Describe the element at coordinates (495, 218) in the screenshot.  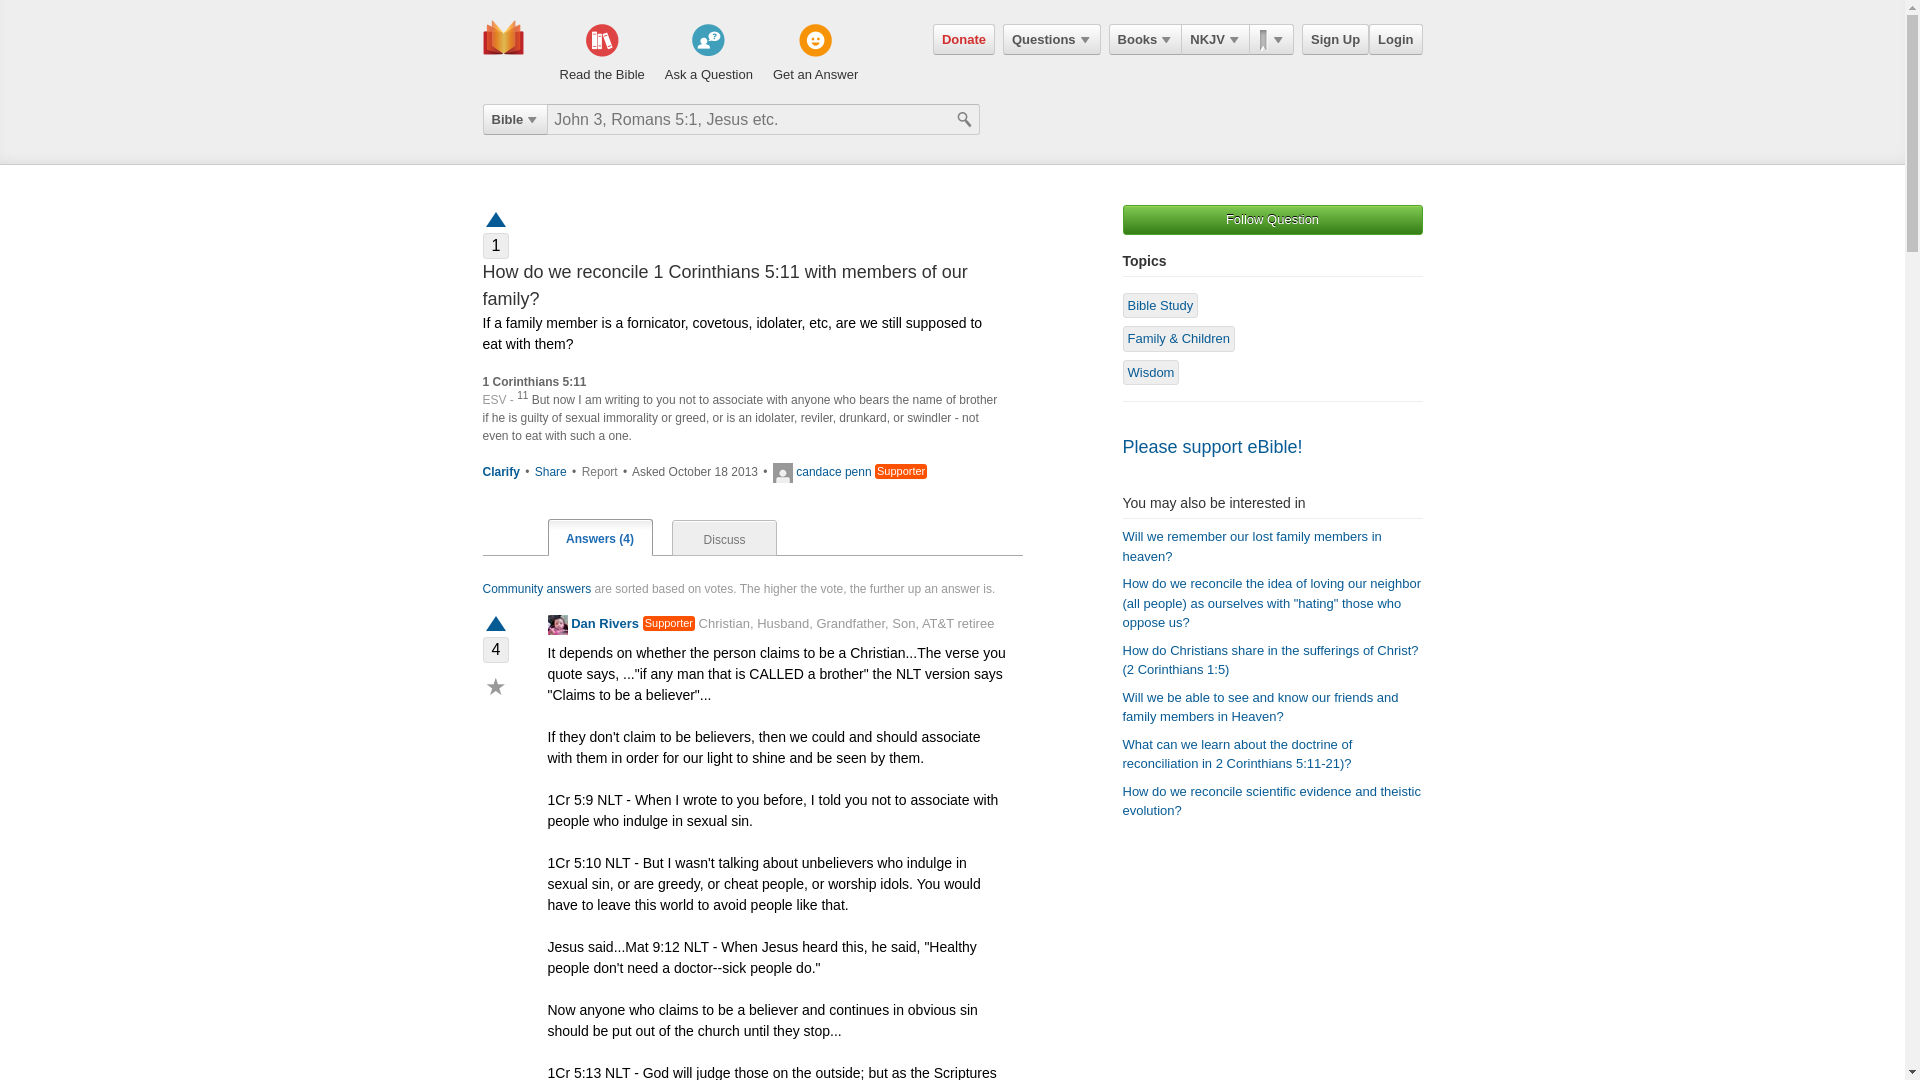
I see `Vote Question Up` at that location.